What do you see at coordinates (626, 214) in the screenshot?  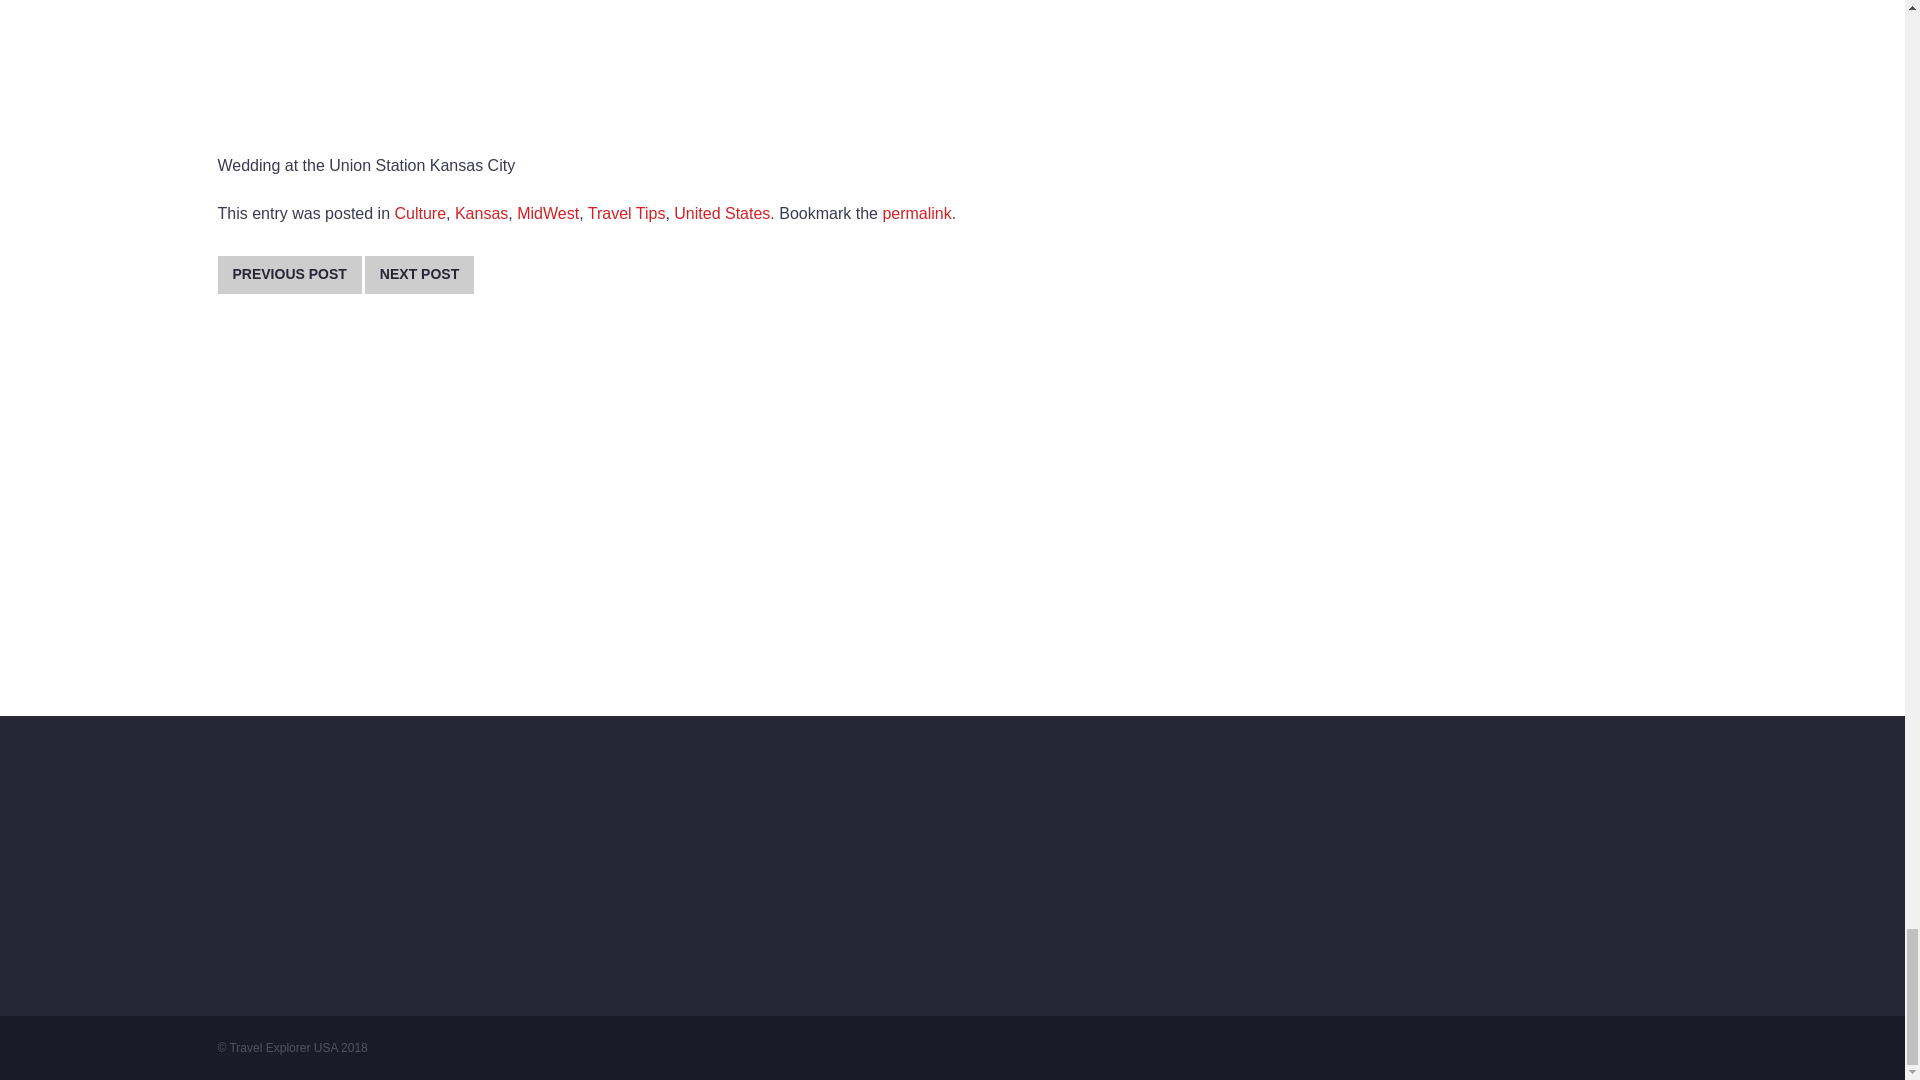 I see `Travel Tips` at bounding box center [626, 214].